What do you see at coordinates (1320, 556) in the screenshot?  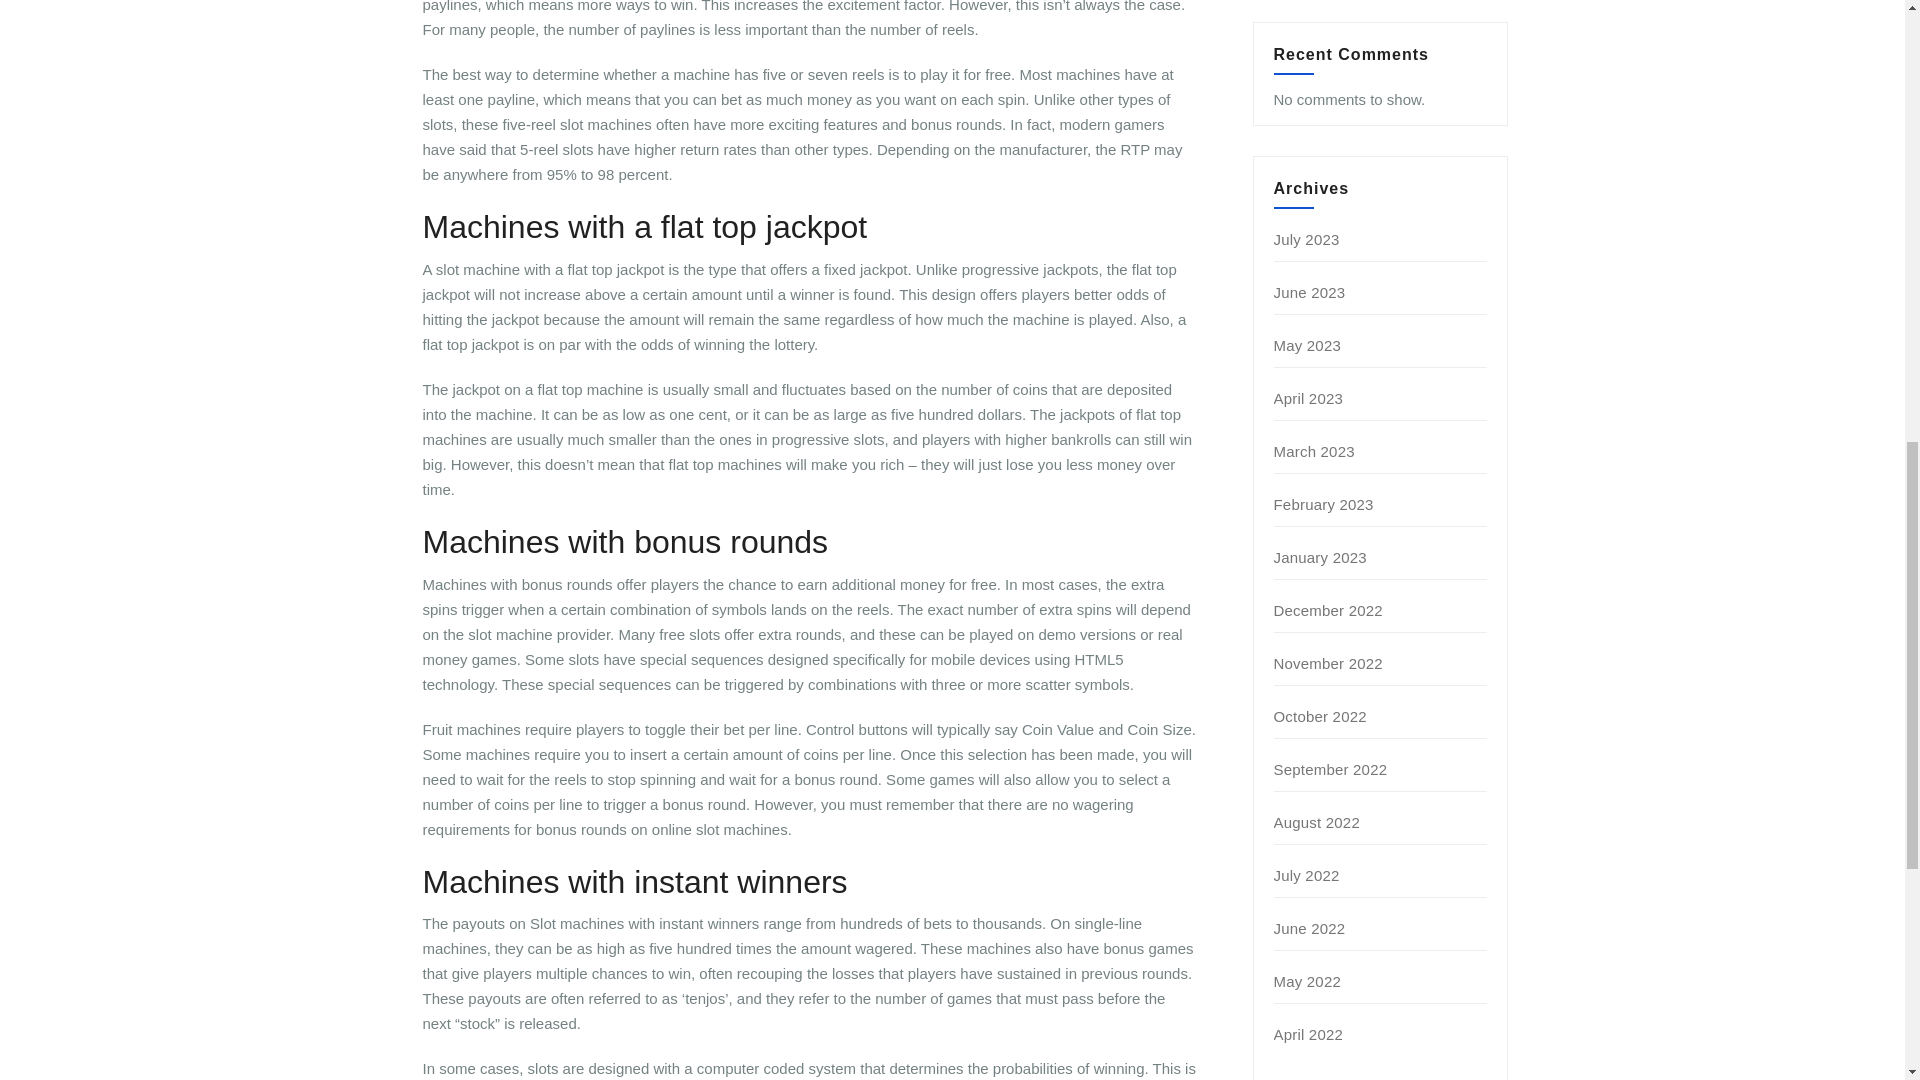 I see `January 2023` at bounding box center [1320, 556].